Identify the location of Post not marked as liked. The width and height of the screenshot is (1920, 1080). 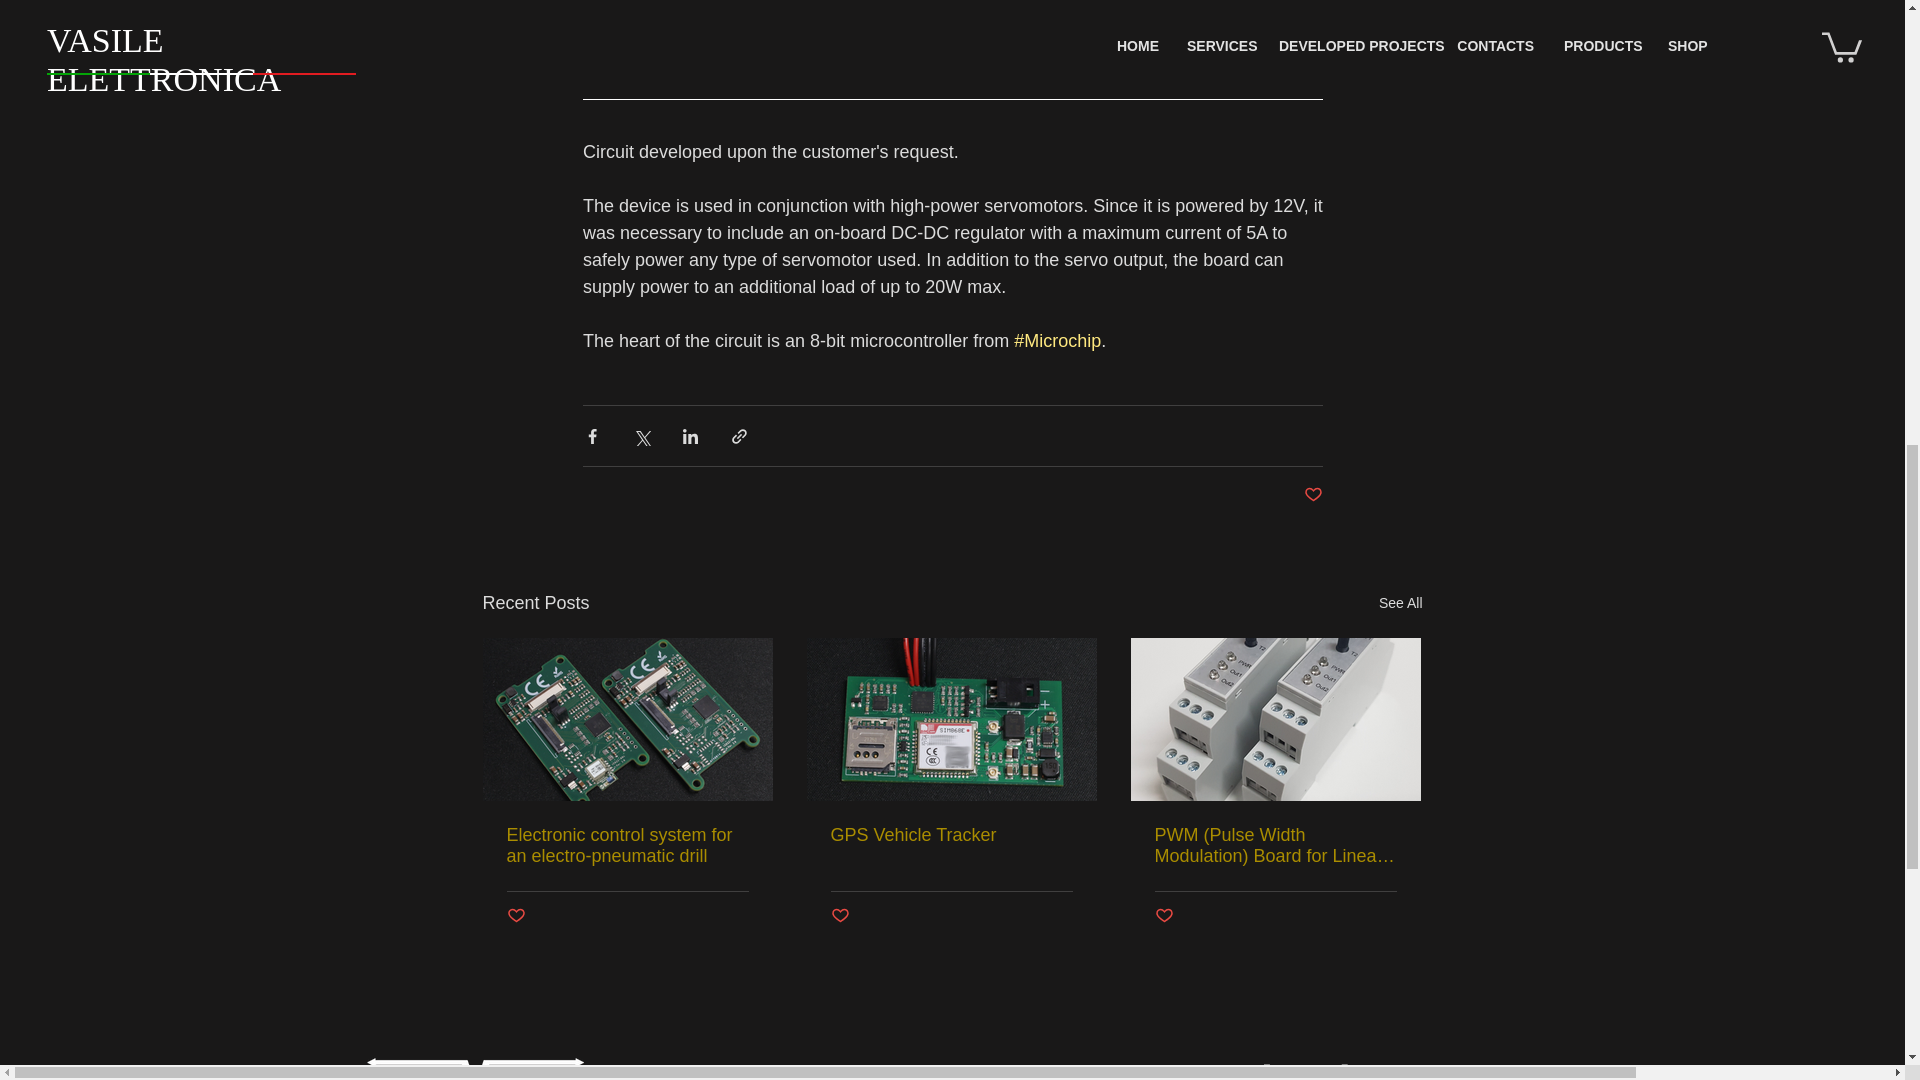
(515, 916).